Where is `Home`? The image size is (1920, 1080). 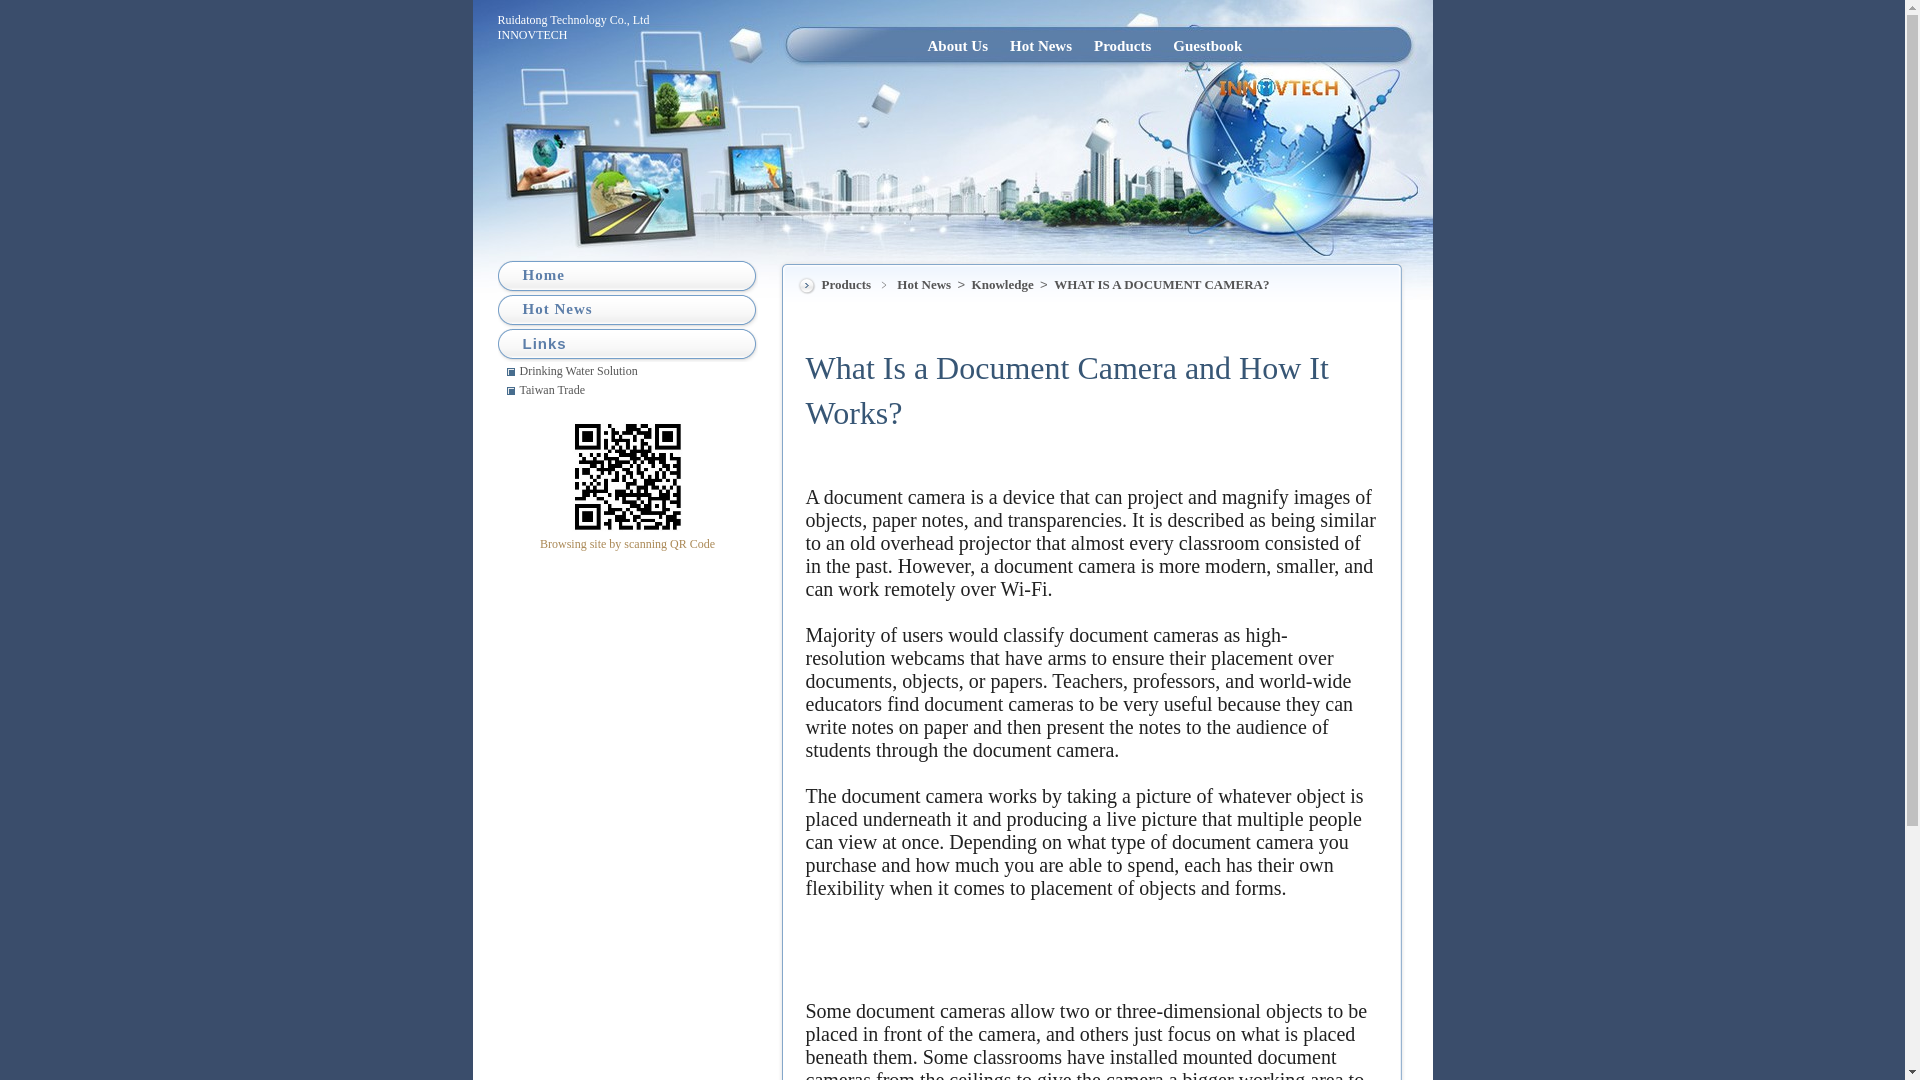 Home is located at coordinates (543, 274).